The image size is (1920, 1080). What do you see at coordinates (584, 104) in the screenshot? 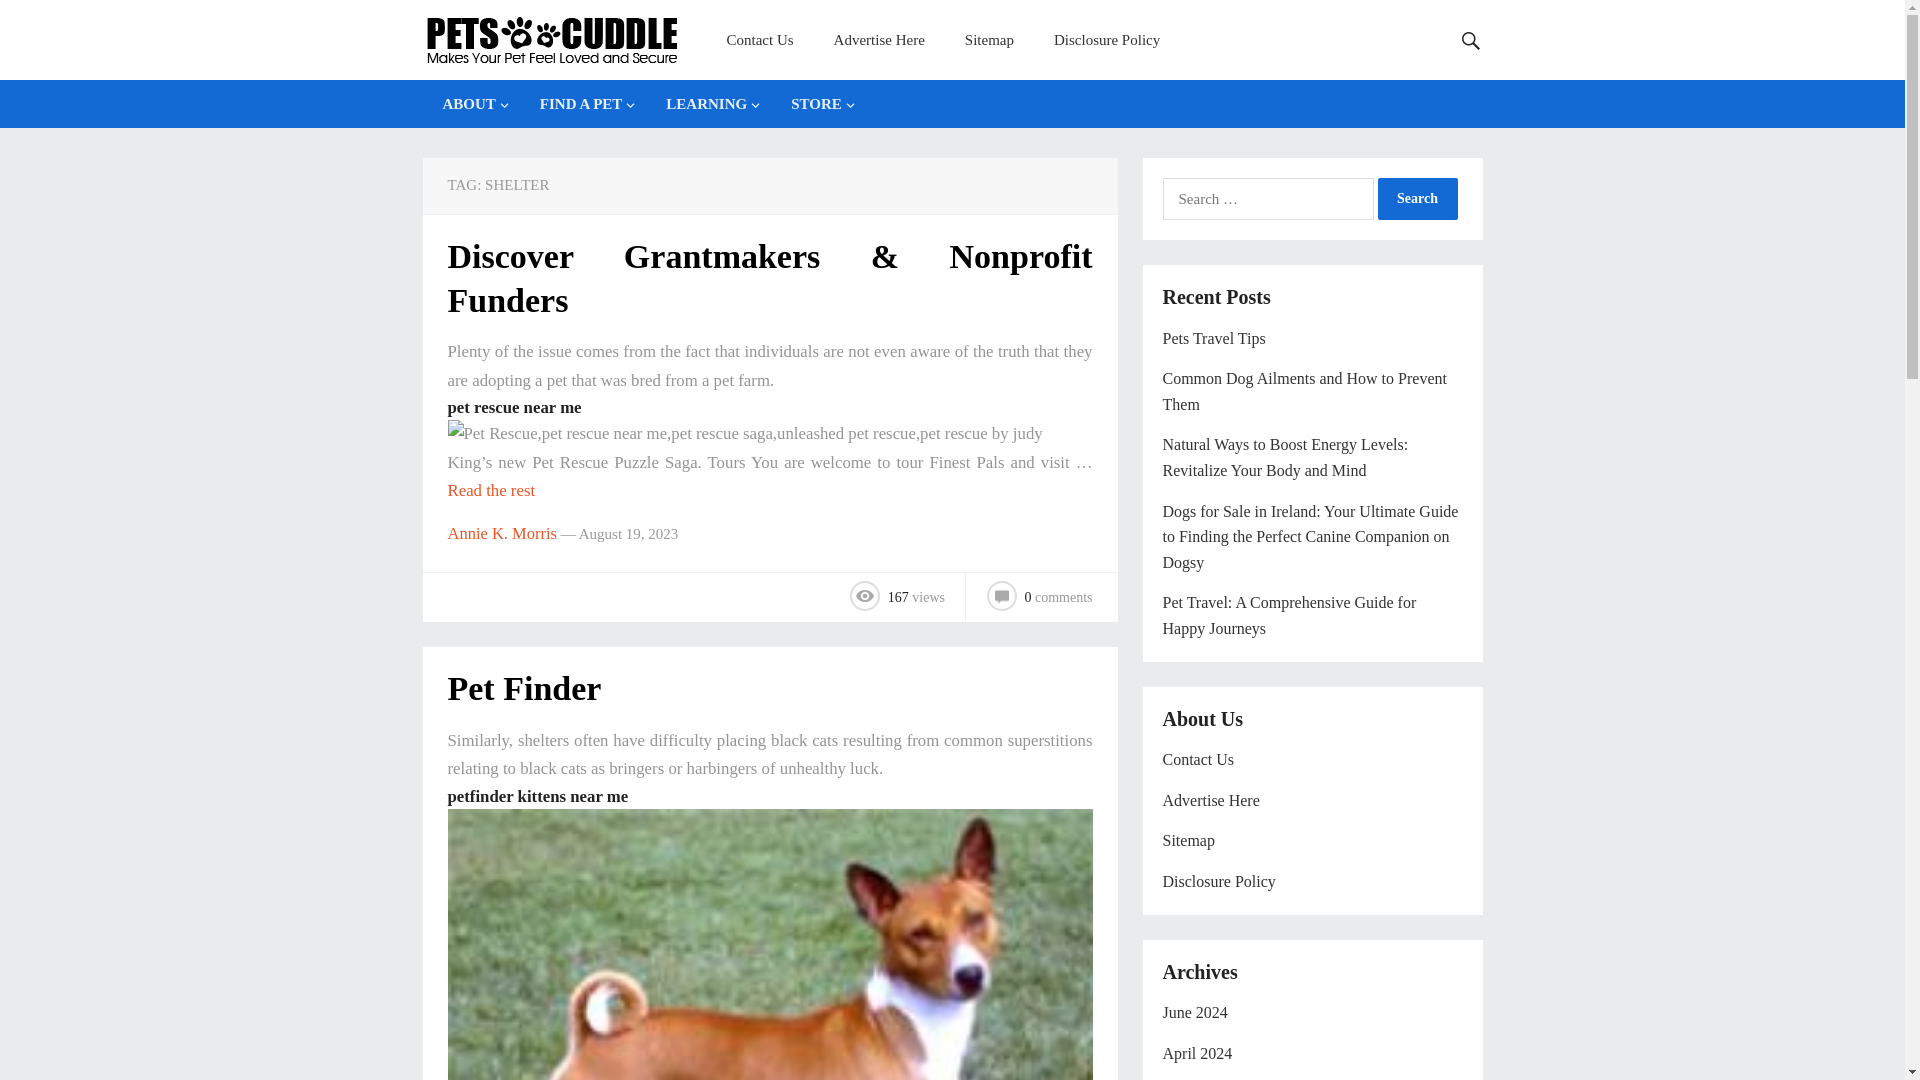
I see `FIND A PET` at bounding box center [584, 104].